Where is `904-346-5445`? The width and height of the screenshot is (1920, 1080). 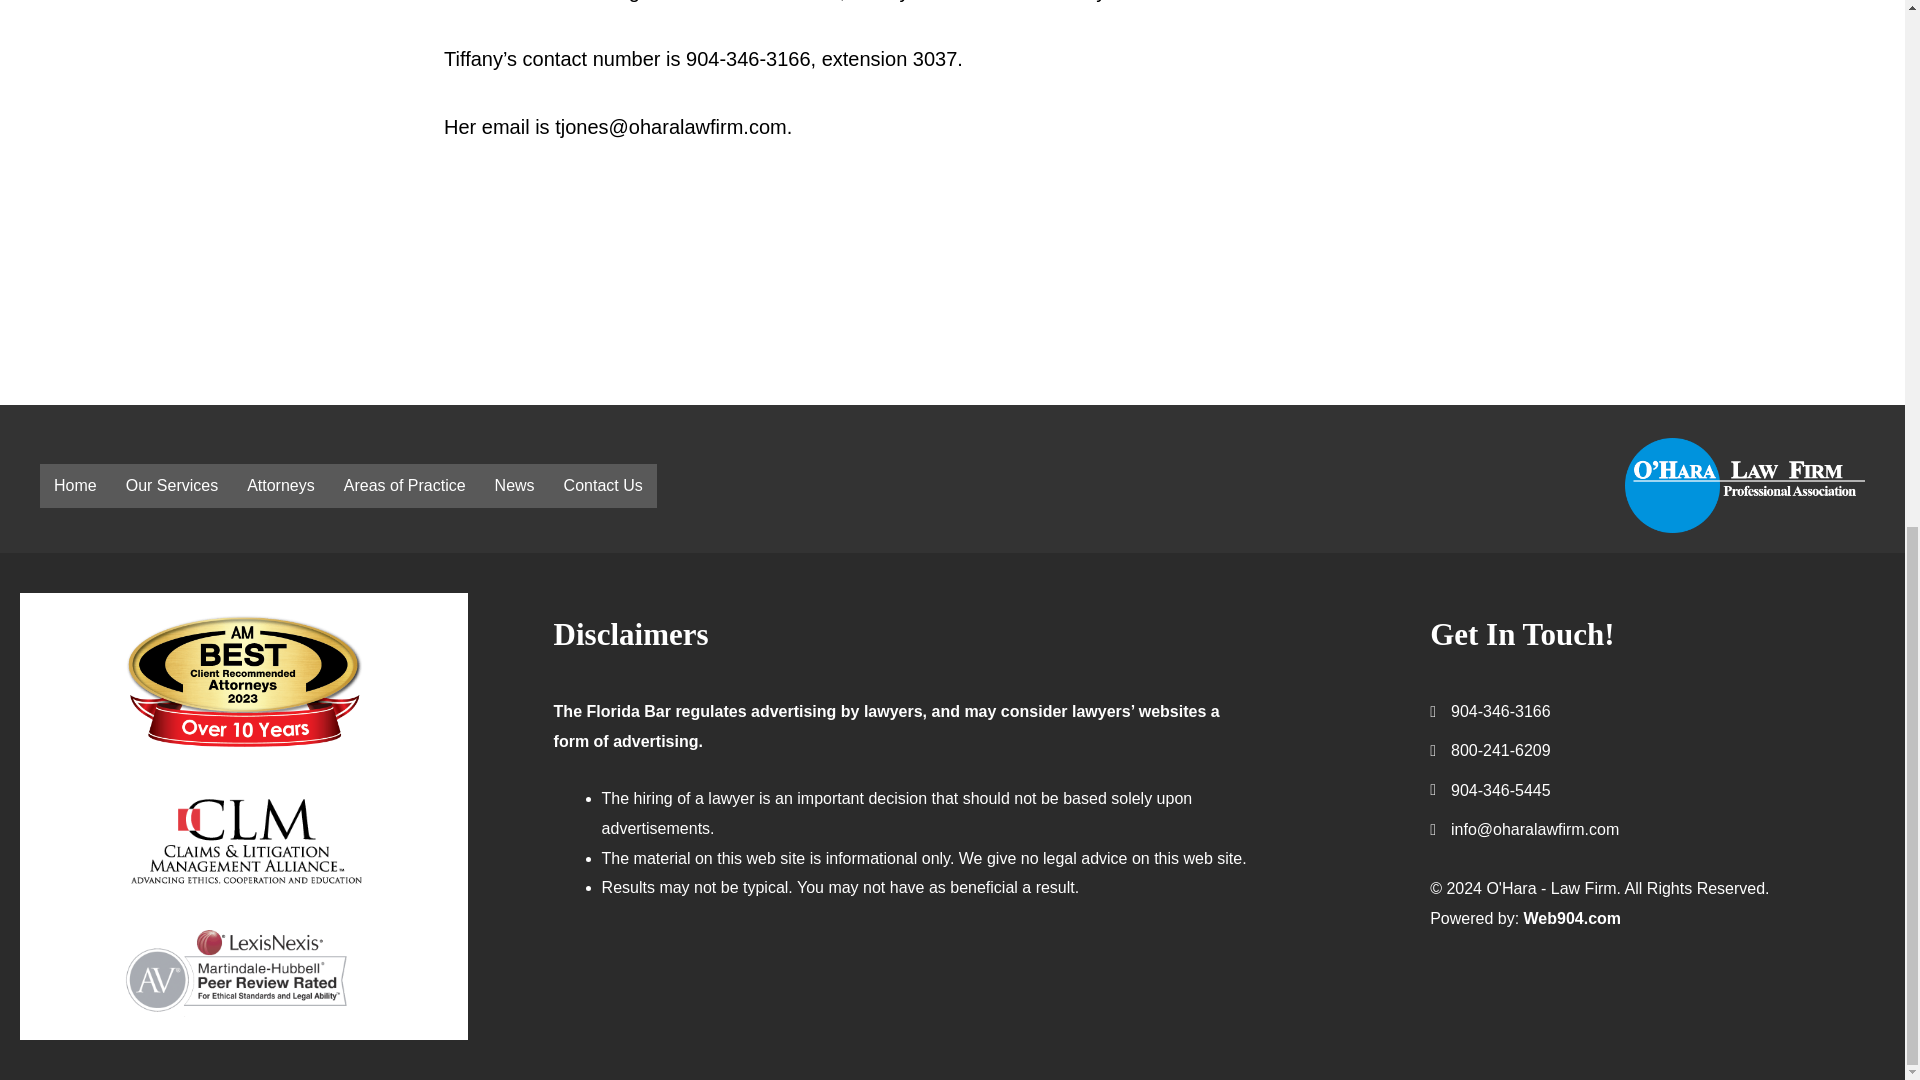
904-346-5445 is located at coordinates (1501, 790).